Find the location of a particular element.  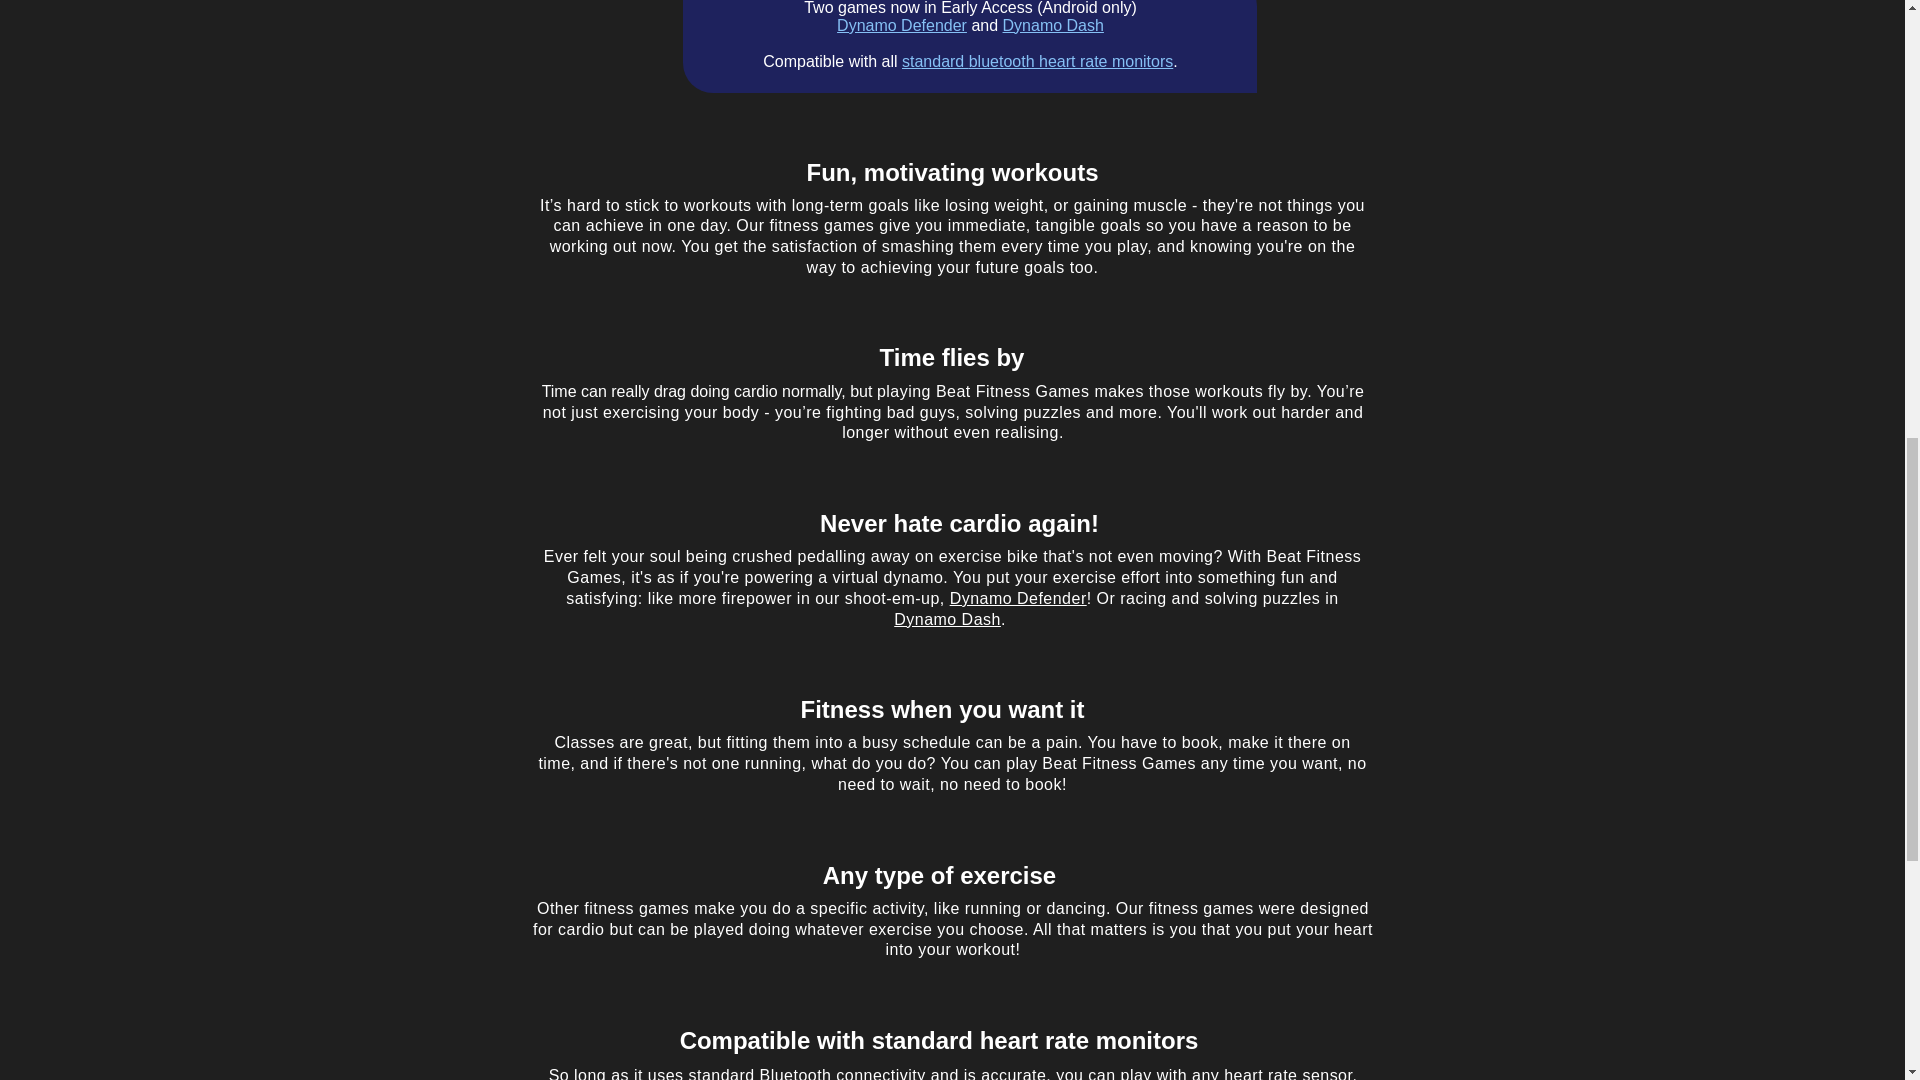

Dynamo Defender is located at coordinates (1018, 598).